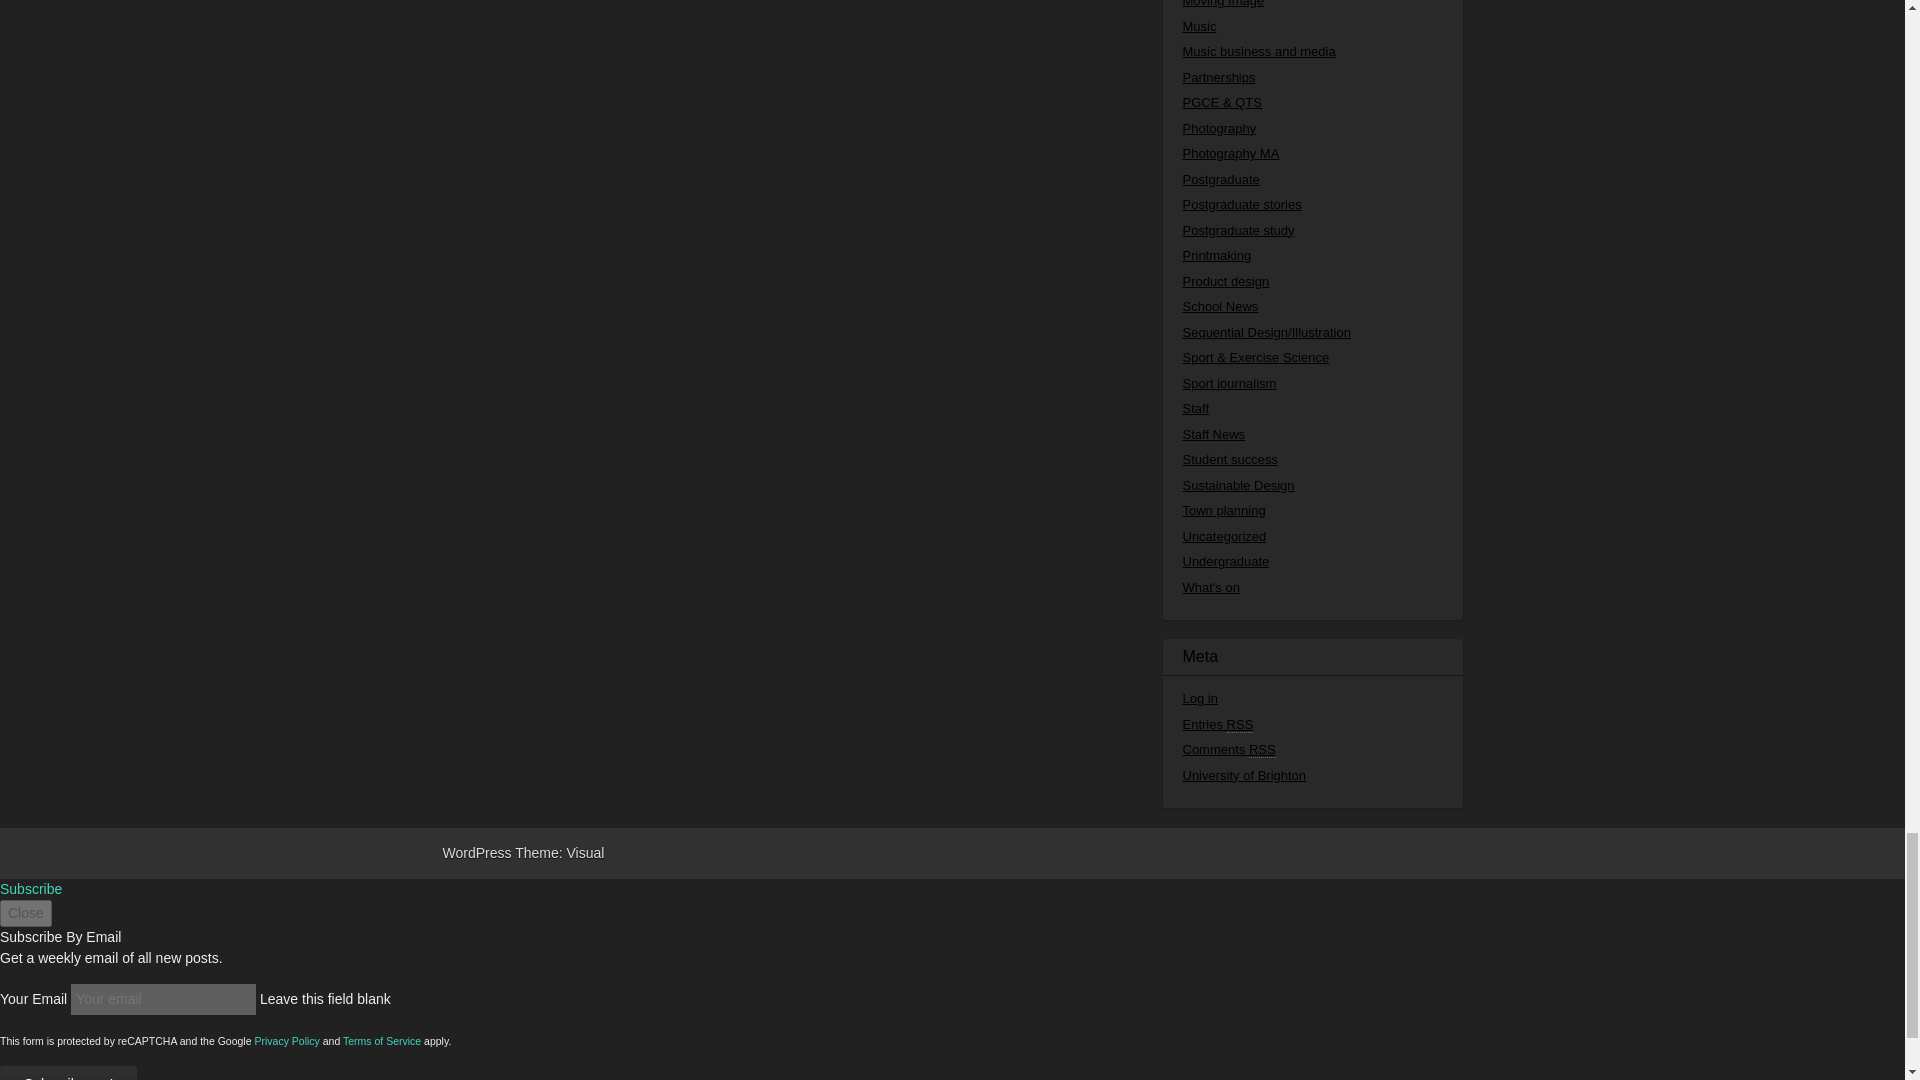 This screenshot has width=1920, height=1080. Describe the element at coordinates (1244, 775) in the screenshot. I see `Powered by University of Brighton` at that location.